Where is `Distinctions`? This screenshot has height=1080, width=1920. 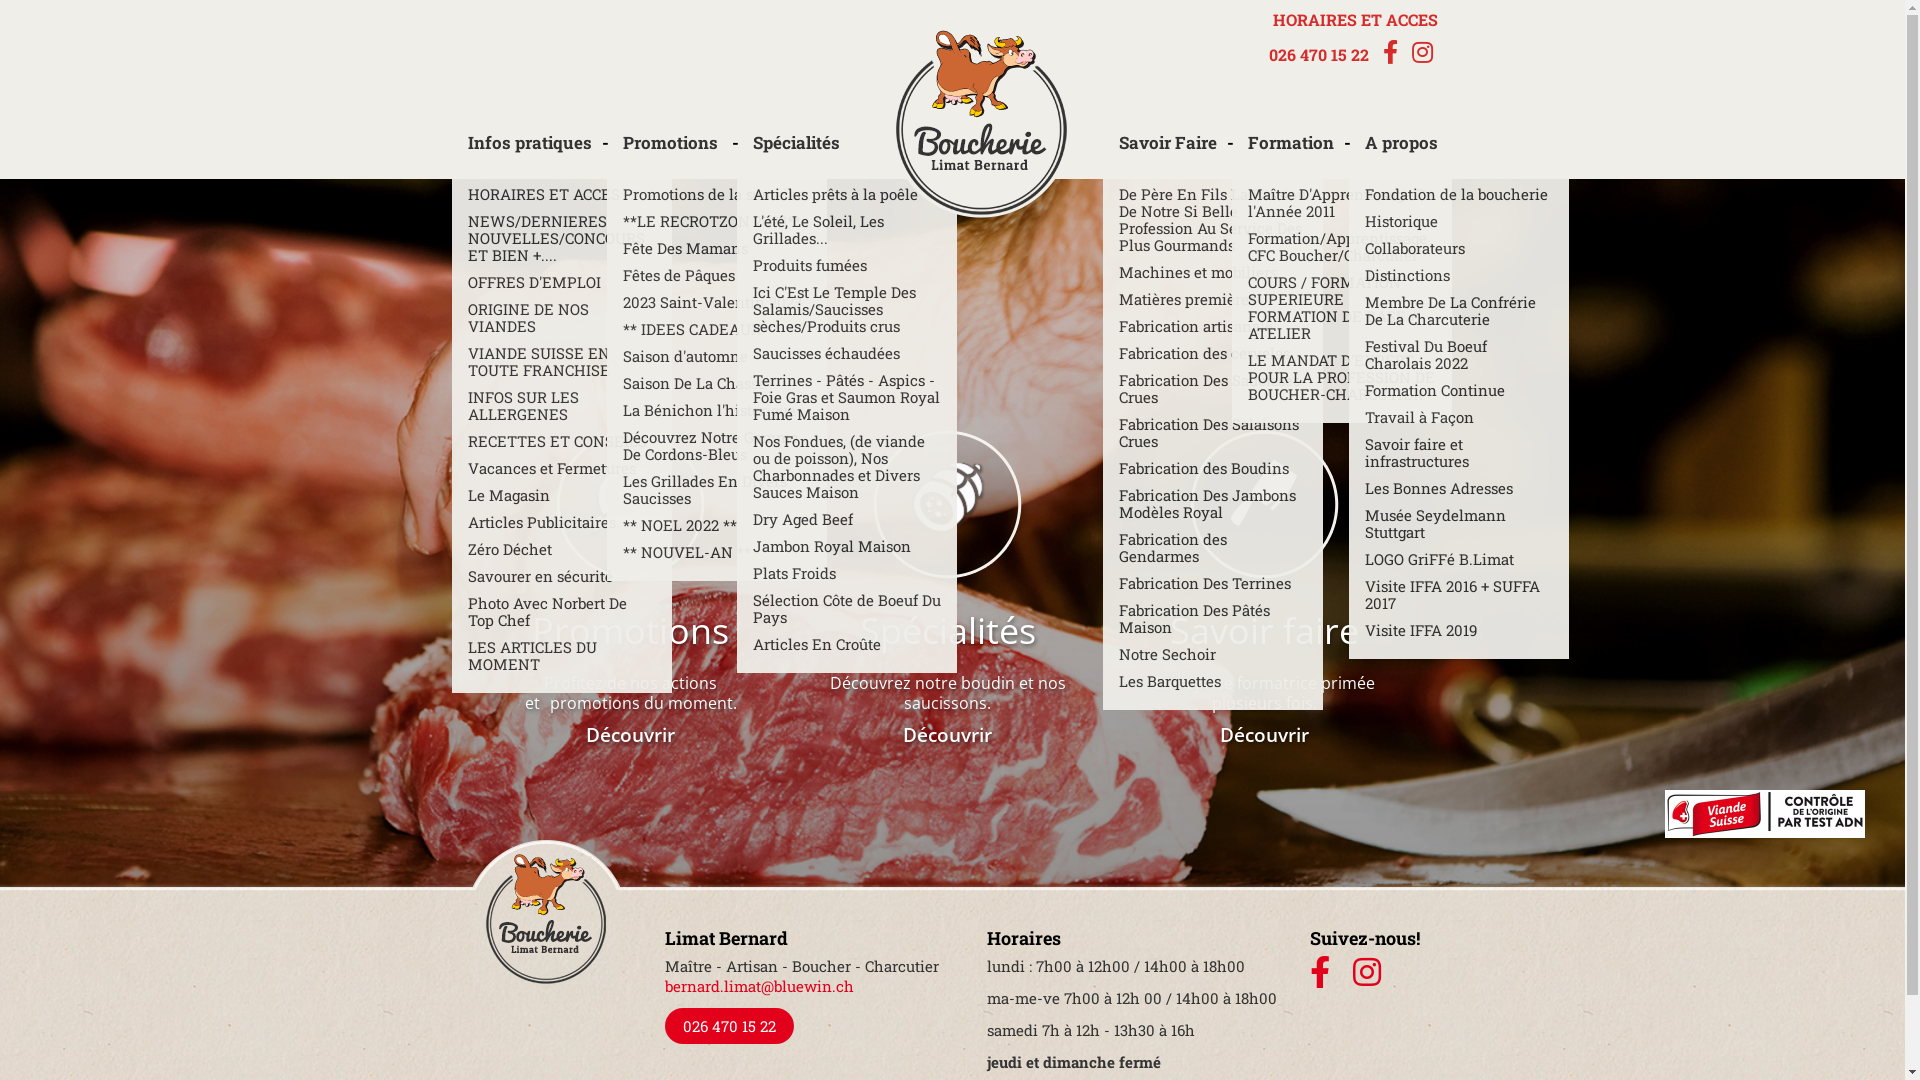 Distinctions is located at coordinates (1458, 276).